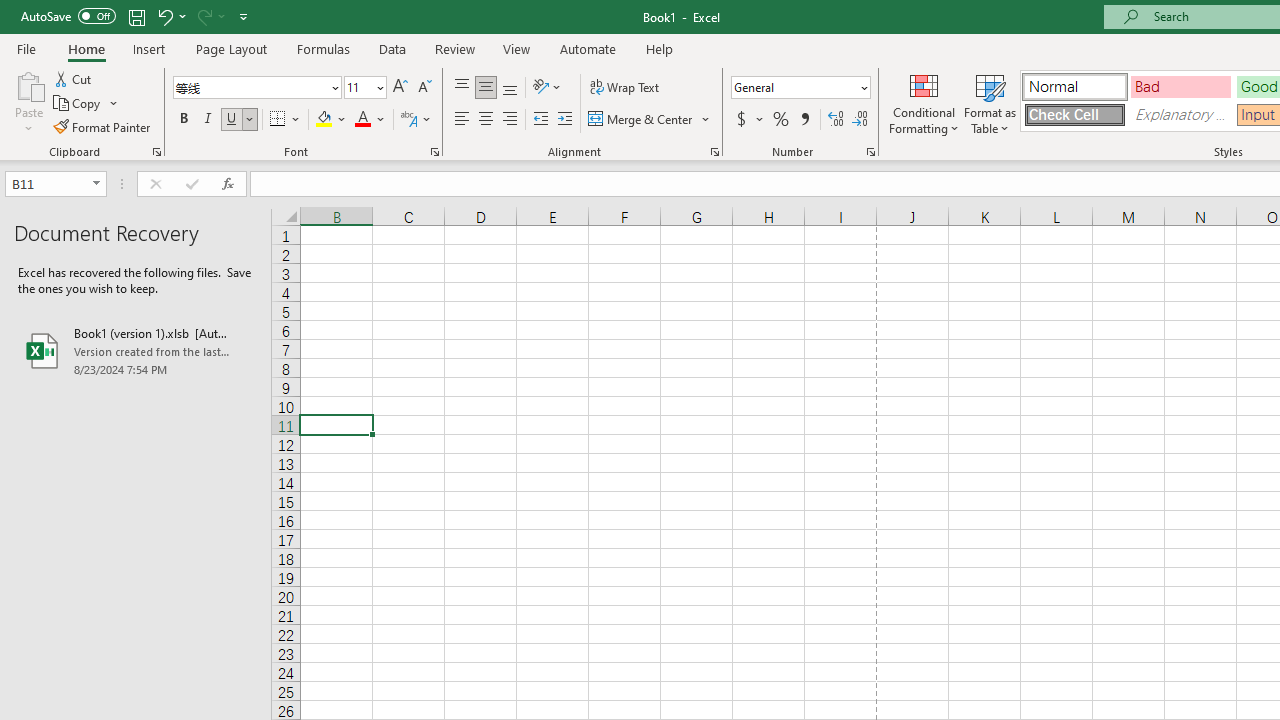 This screenshot has width=1280, height=720. I want to click on Format Cell Alignment, so click(714, 152).